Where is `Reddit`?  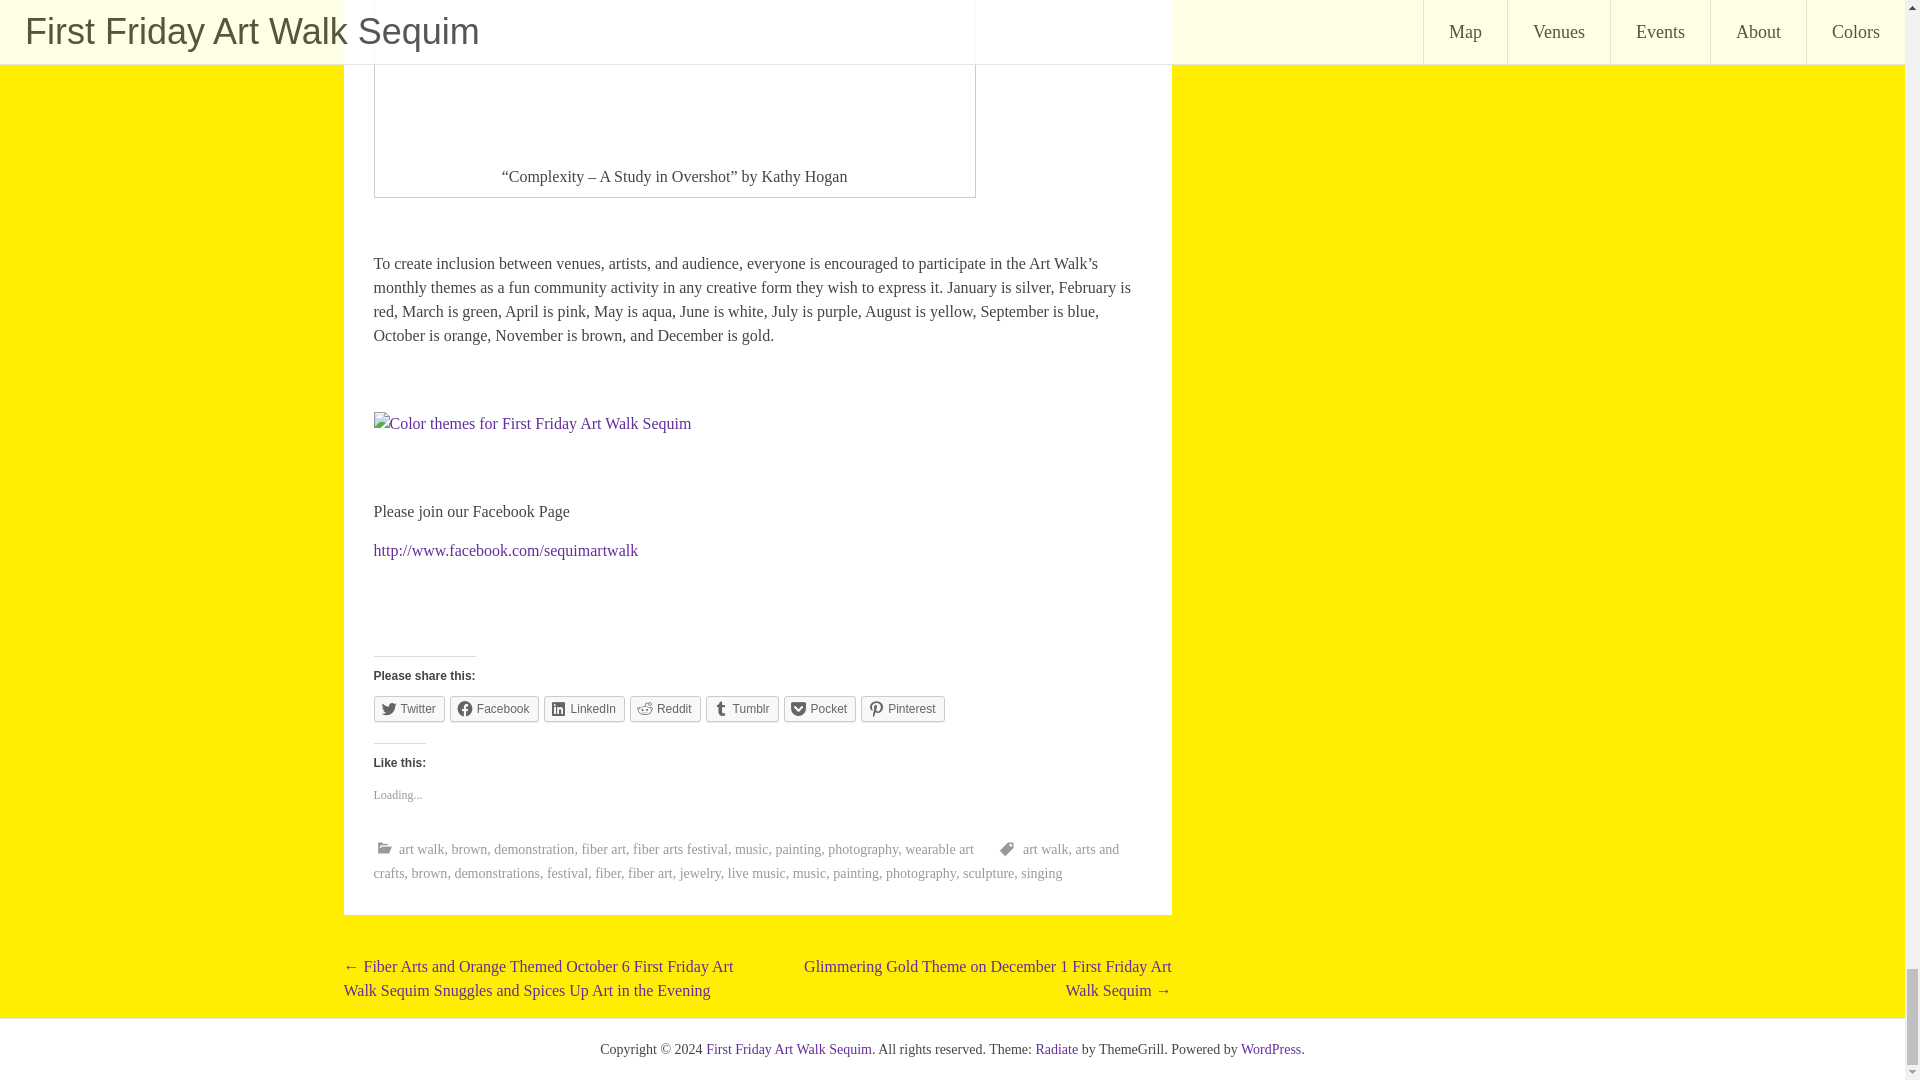
Reddit is located at coordinates (664, 708).